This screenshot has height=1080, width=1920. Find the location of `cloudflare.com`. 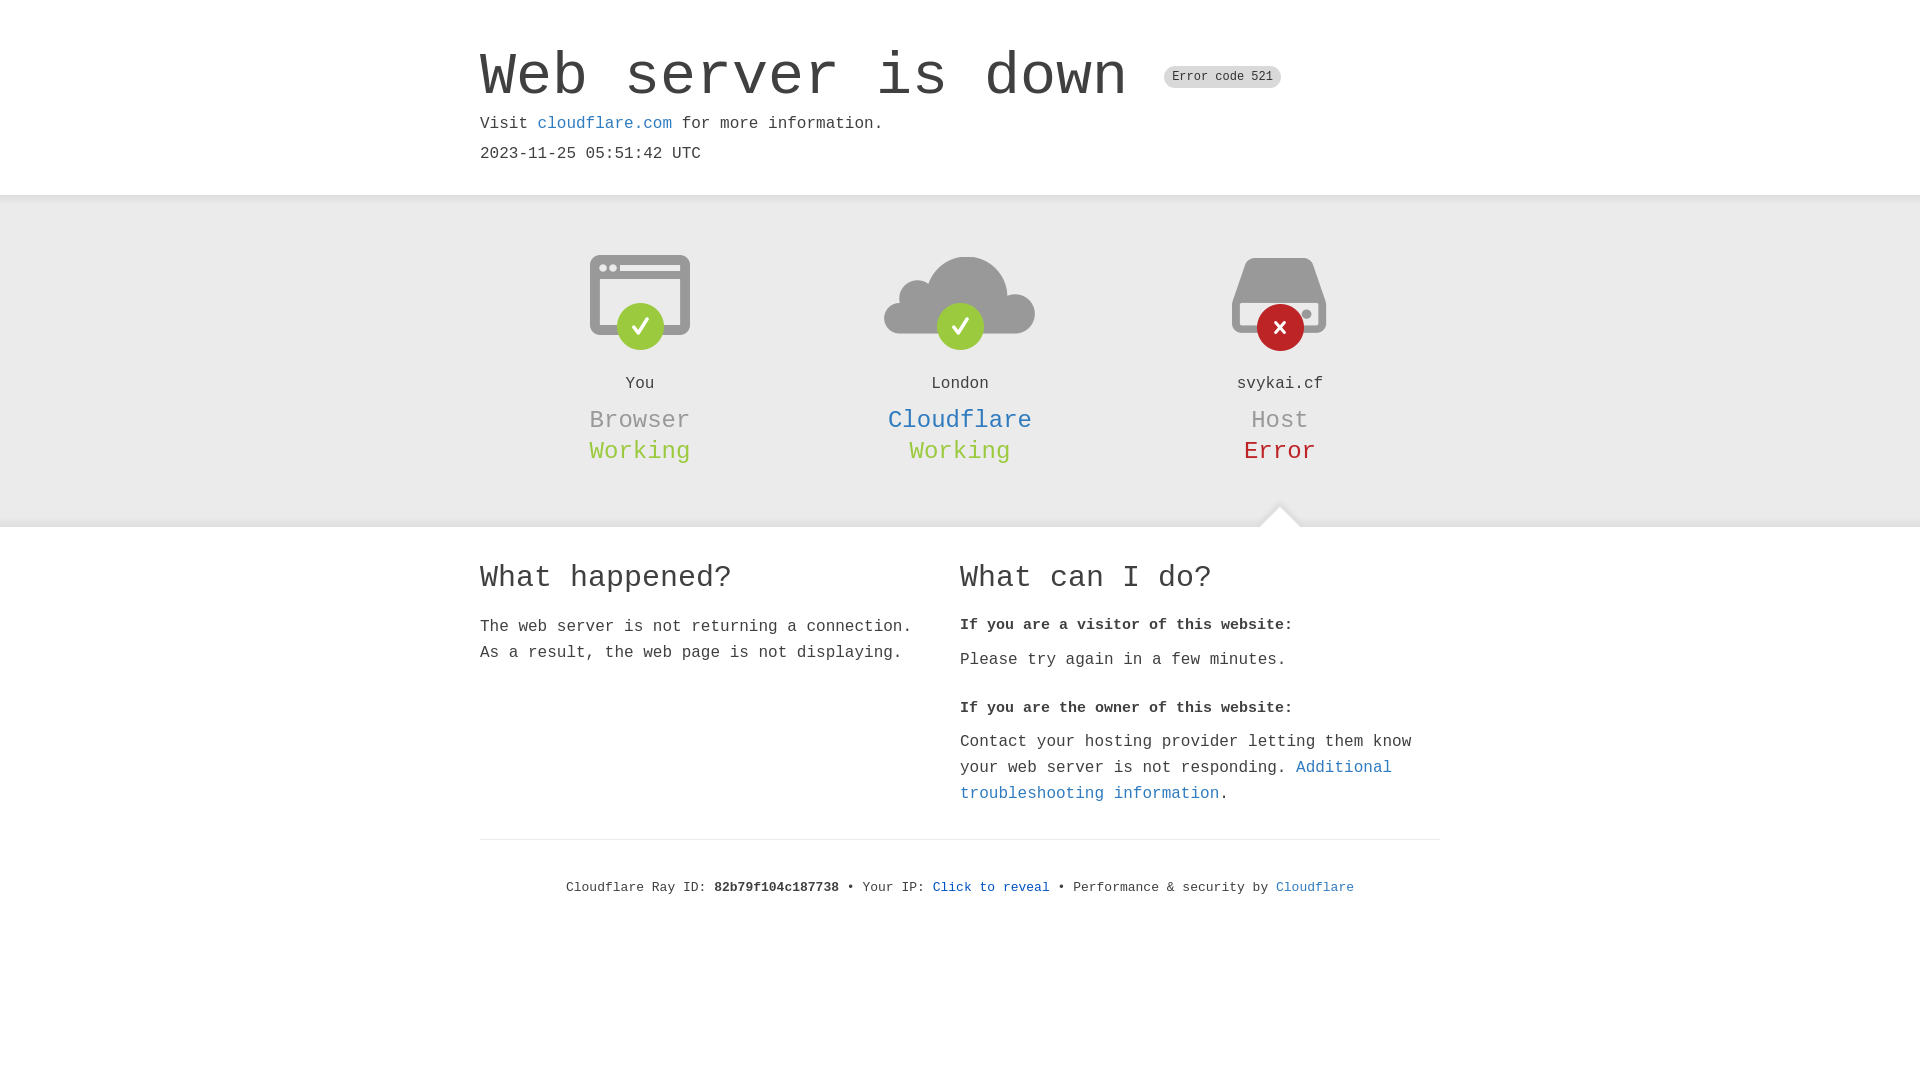

cloudflare.com is located at coordinates (605, 124).